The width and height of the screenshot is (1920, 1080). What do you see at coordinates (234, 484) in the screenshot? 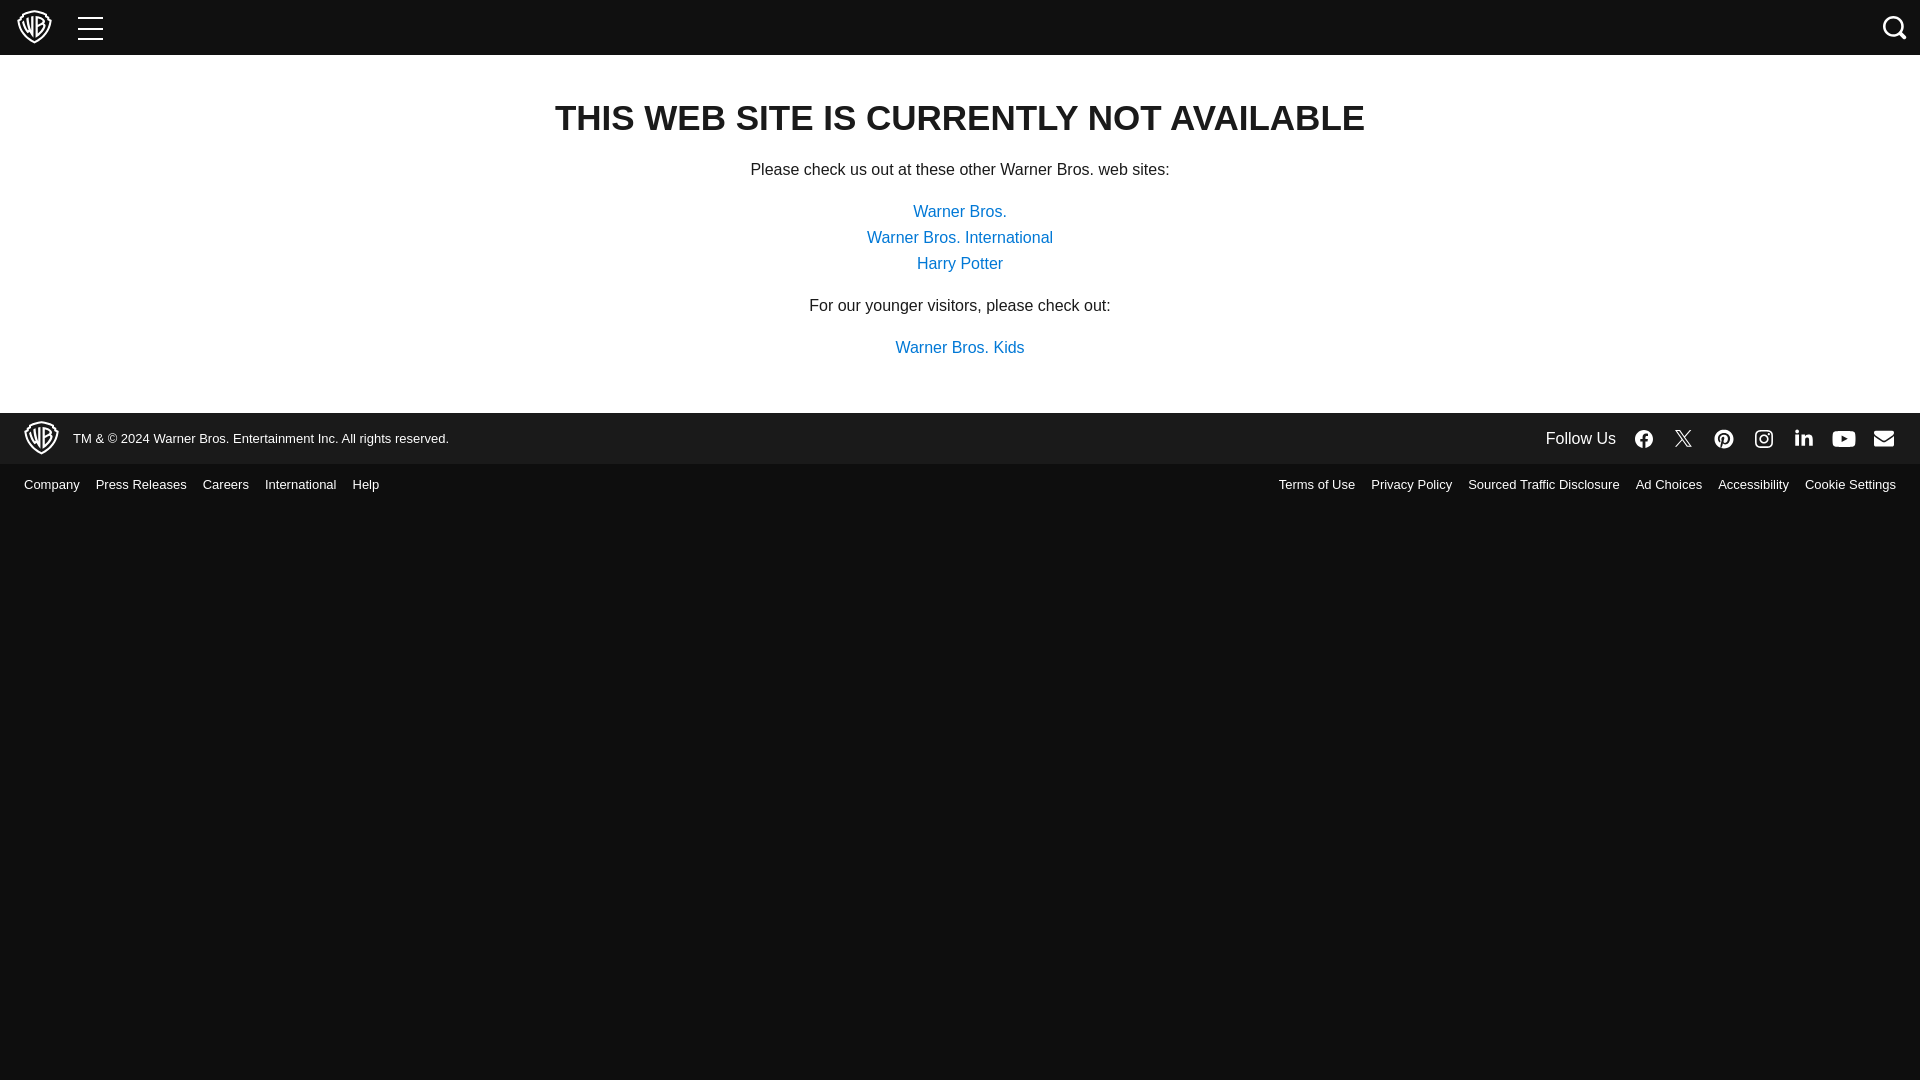
I see `Careers` at bounding box center [234, 484].